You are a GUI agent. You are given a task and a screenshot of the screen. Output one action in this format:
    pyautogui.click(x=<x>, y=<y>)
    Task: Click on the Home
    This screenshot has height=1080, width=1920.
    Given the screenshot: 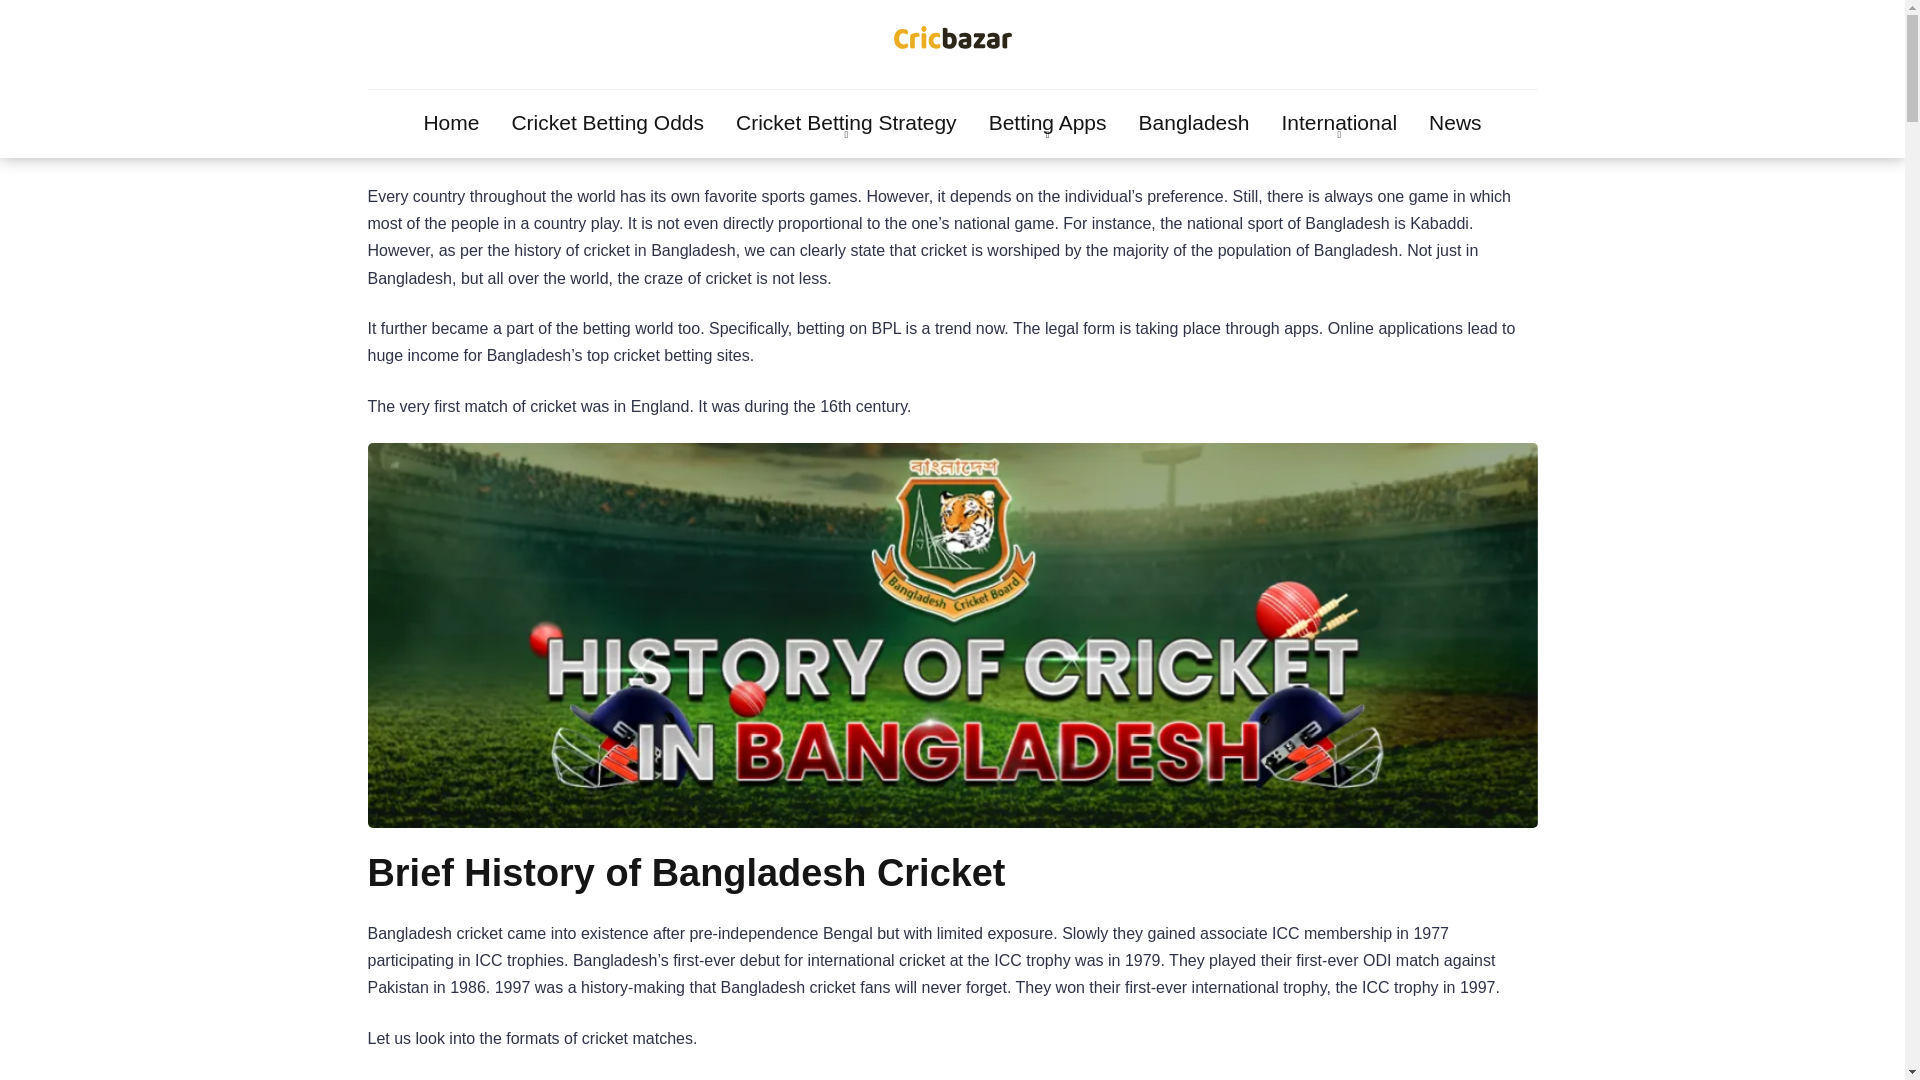 What is the action you would take?
    pyautogui.click(x=451, y=123)
    